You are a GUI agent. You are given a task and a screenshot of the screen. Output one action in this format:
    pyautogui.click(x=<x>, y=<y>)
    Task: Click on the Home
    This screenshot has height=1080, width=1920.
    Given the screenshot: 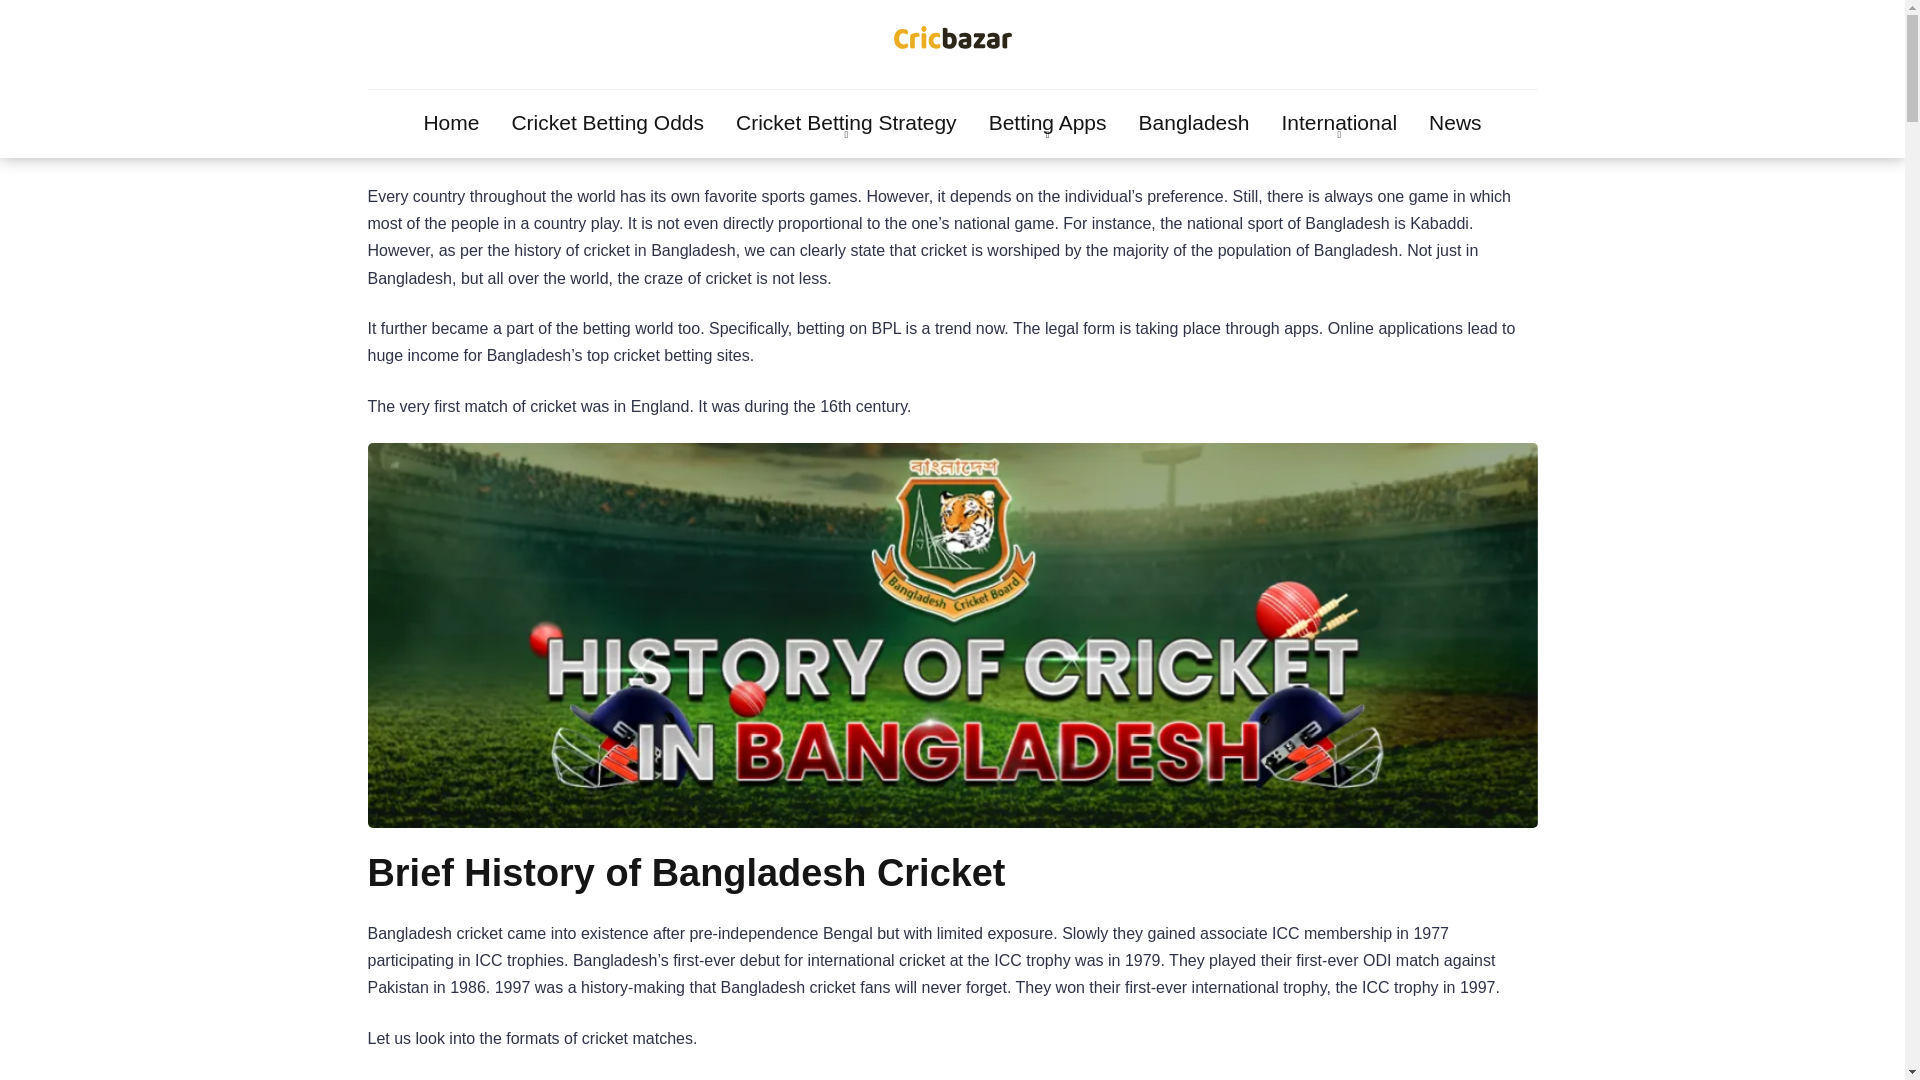 What is the action you would take?
    pyautogui.click(x=451, y=123)
    